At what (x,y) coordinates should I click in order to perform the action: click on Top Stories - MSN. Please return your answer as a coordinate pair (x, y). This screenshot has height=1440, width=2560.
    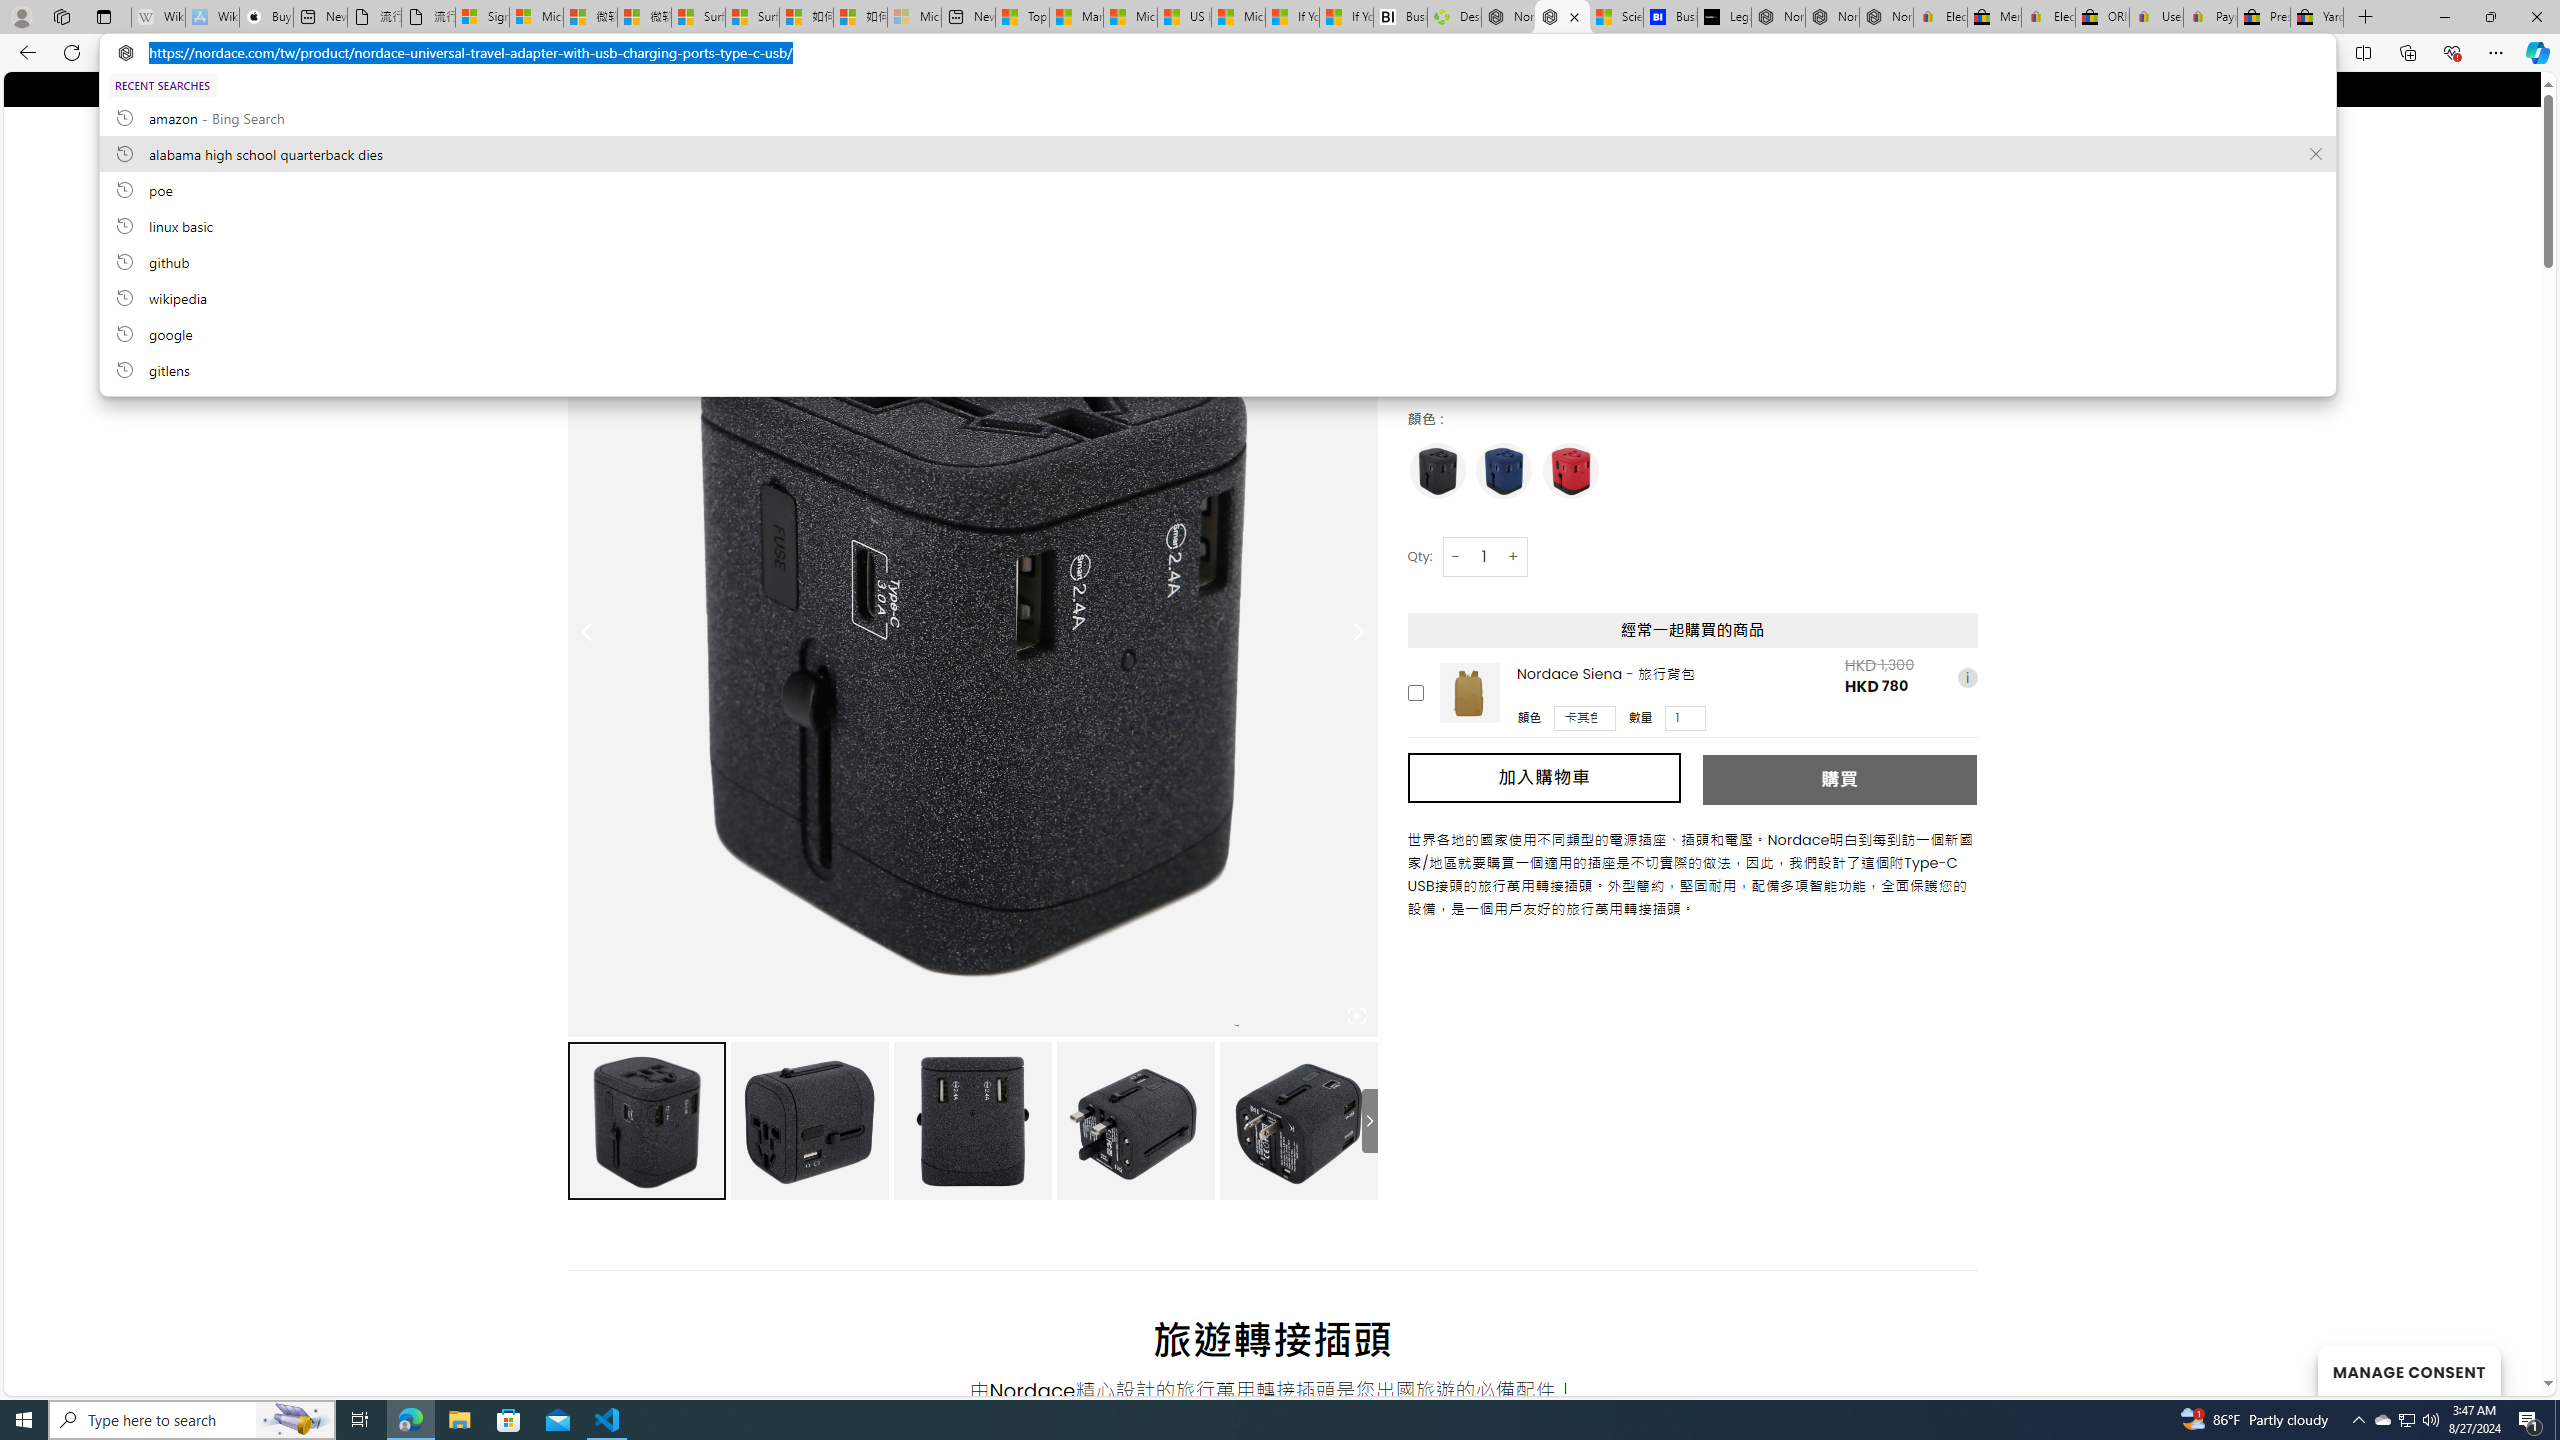
    Looking at the image, I should click on (1022, 17).